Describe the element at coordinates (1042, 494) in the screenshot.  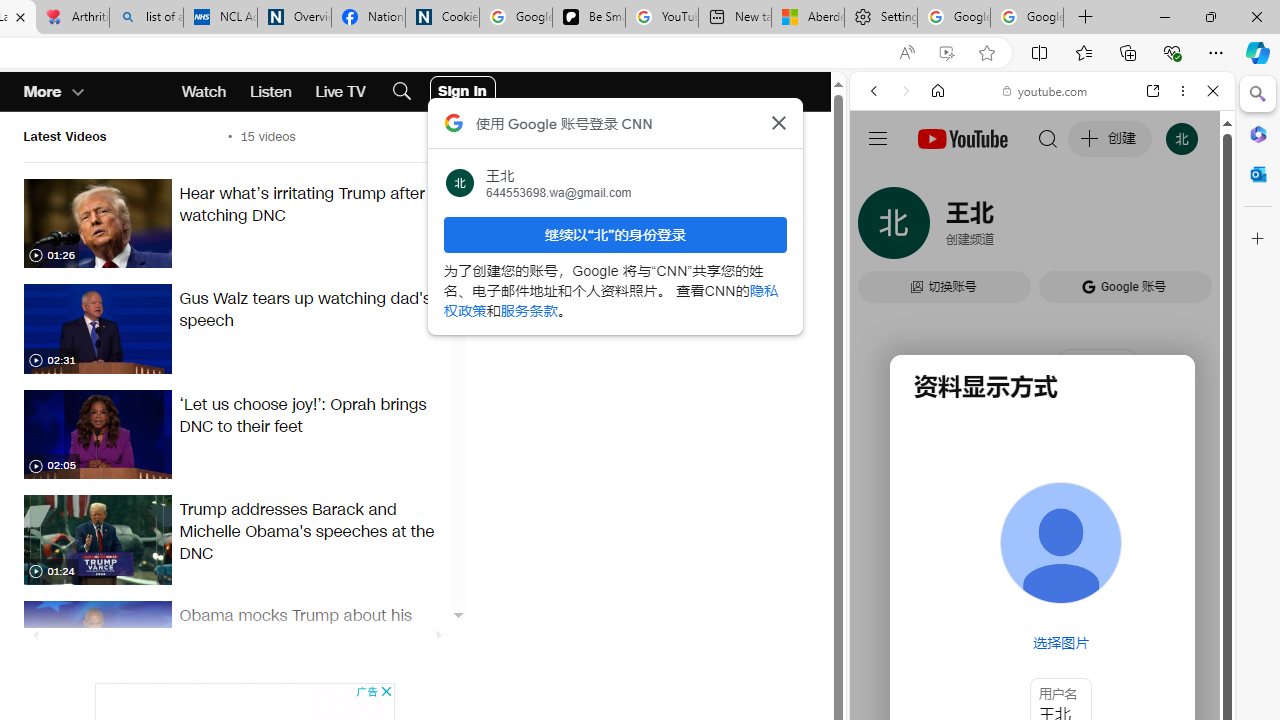
I see `Google` at that location.